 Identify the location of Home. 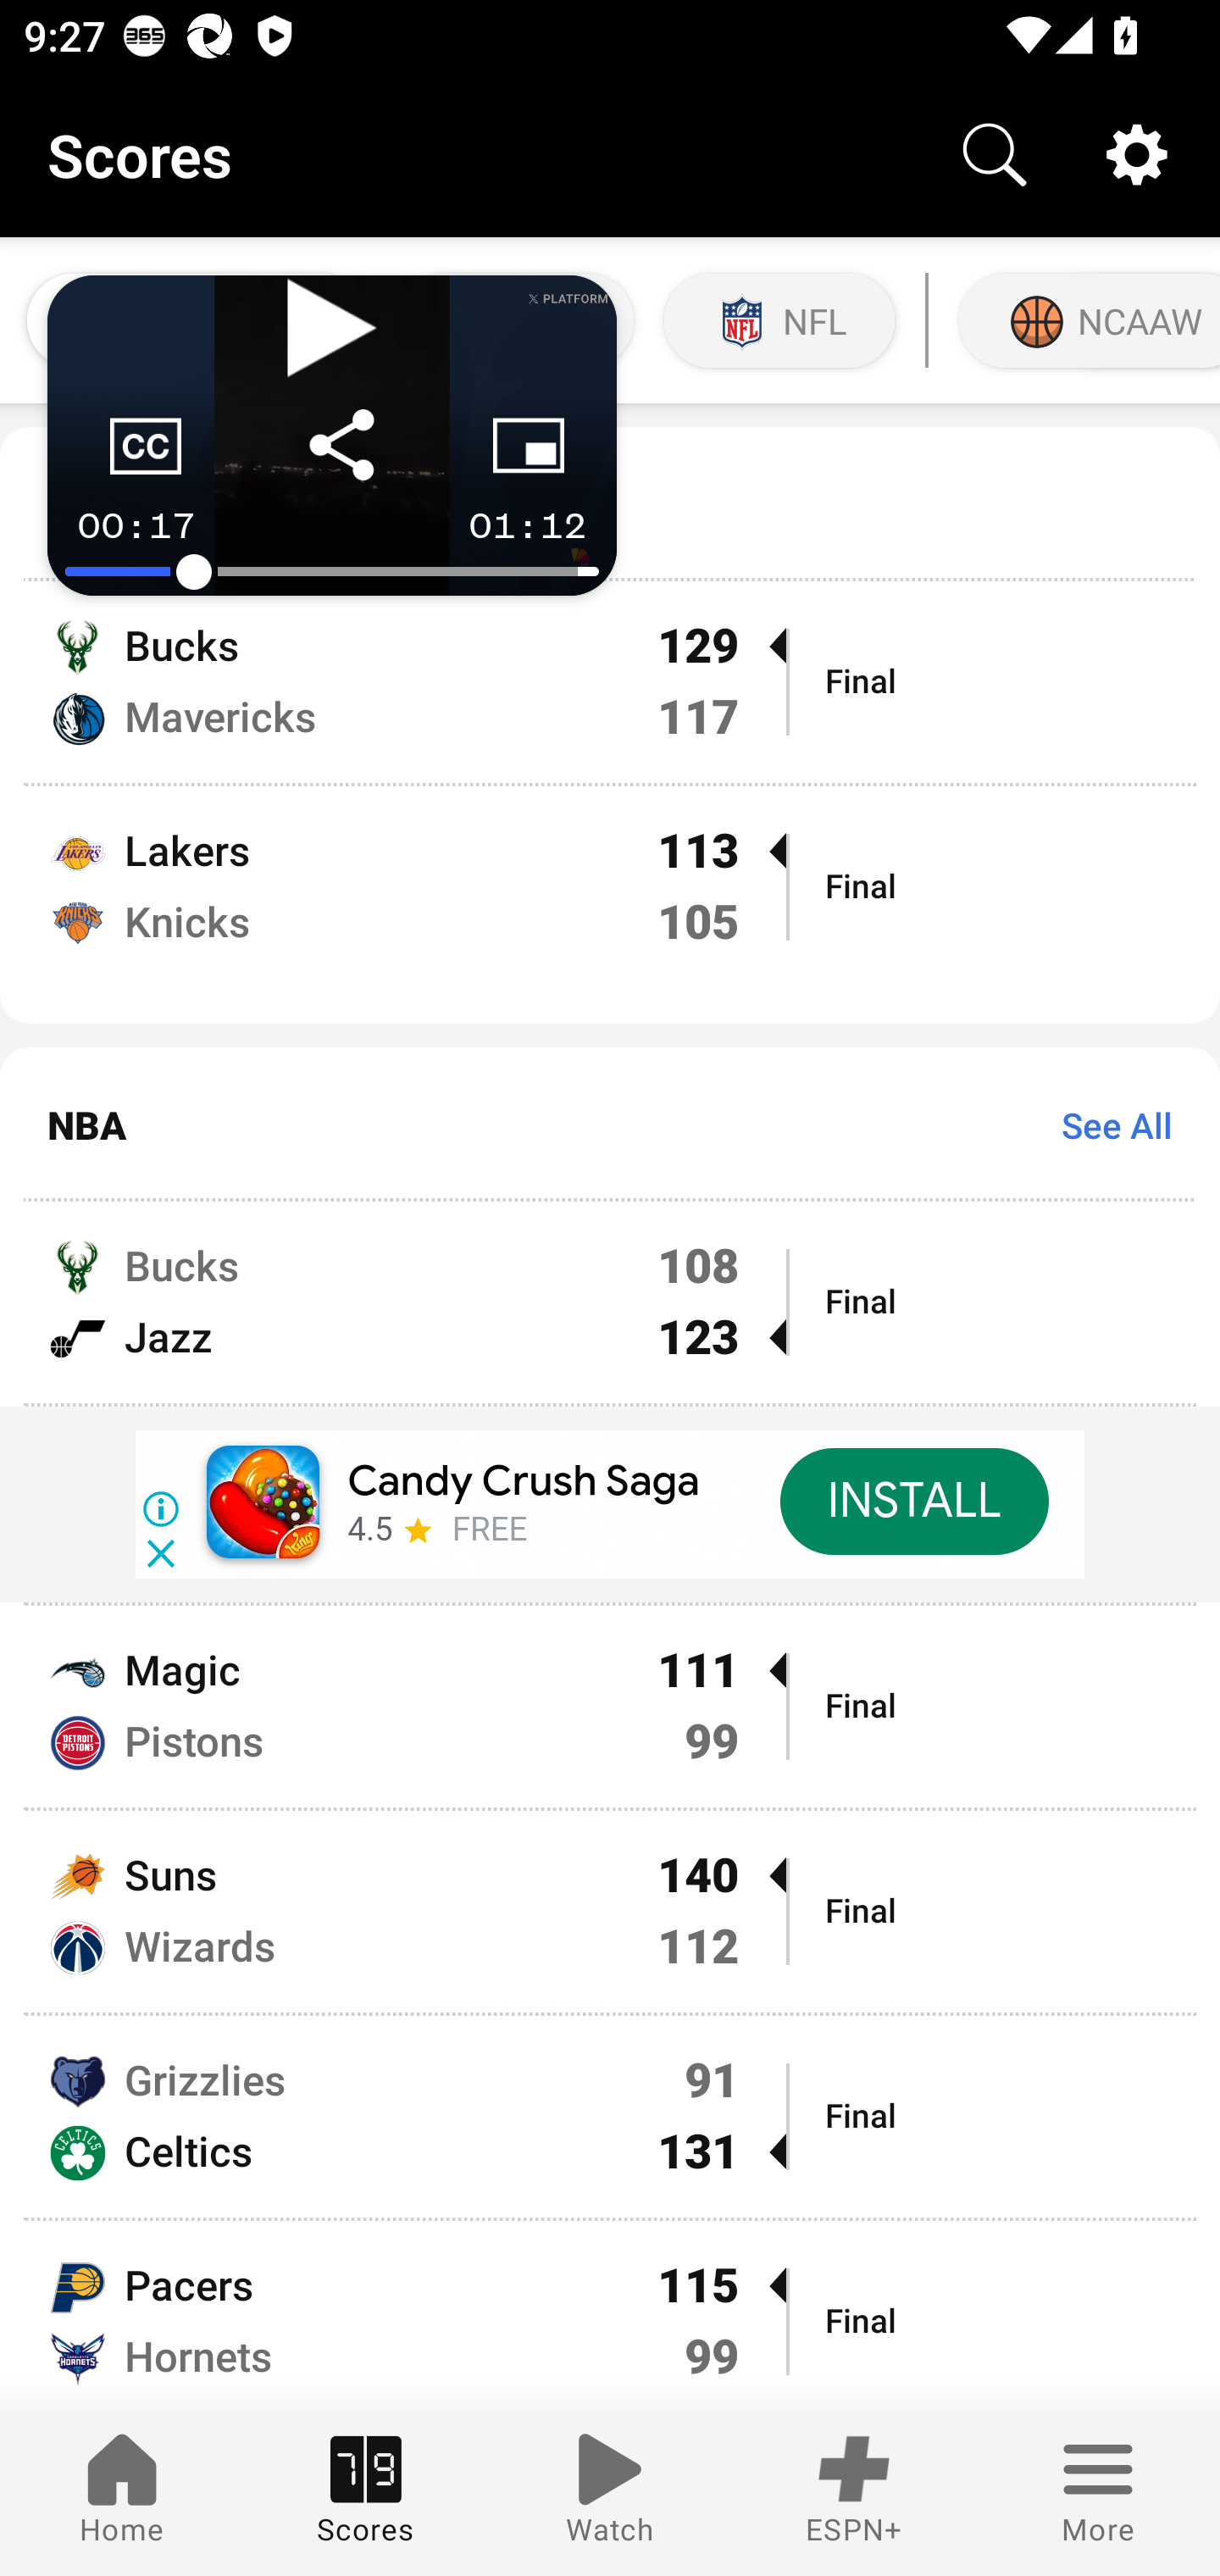
(122, 2493).